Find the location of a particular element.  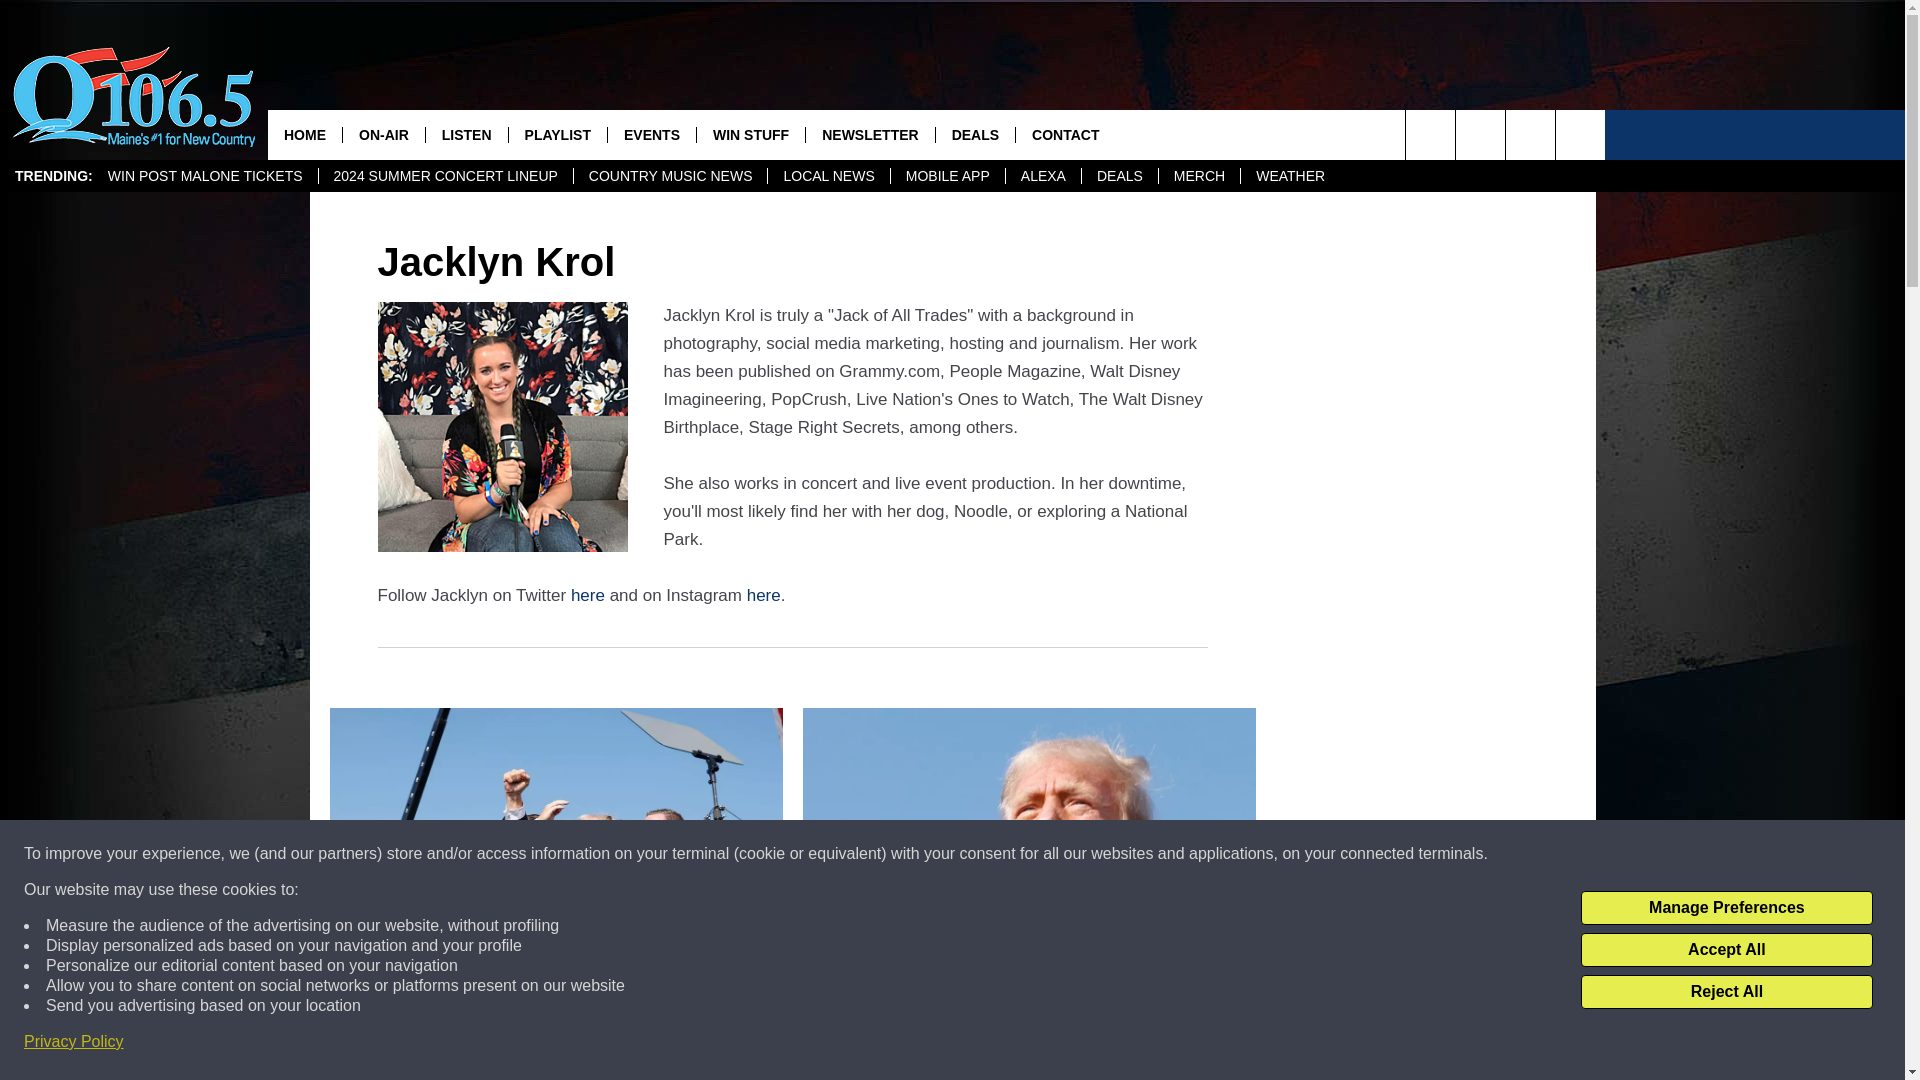

WIN STUFF is located at coordinates (750, 134).